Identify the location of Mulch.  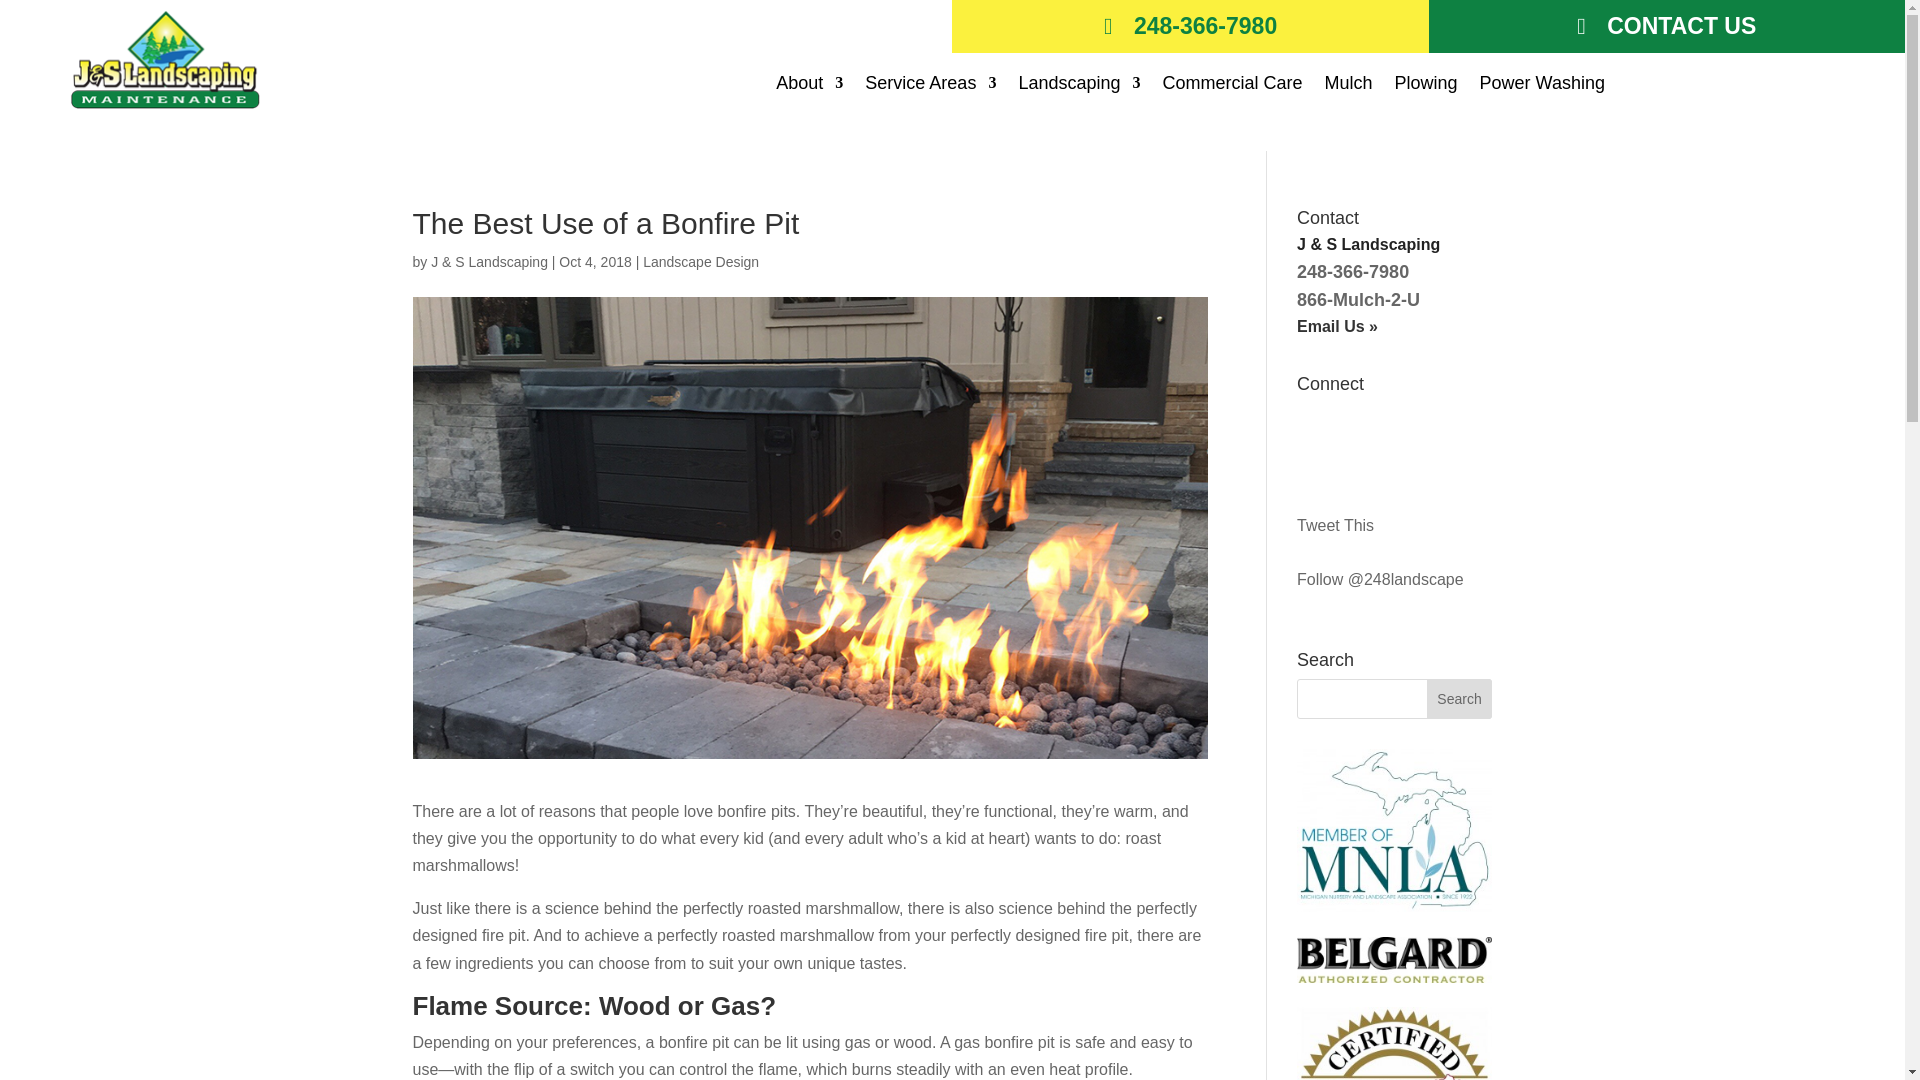
(1348, 86).